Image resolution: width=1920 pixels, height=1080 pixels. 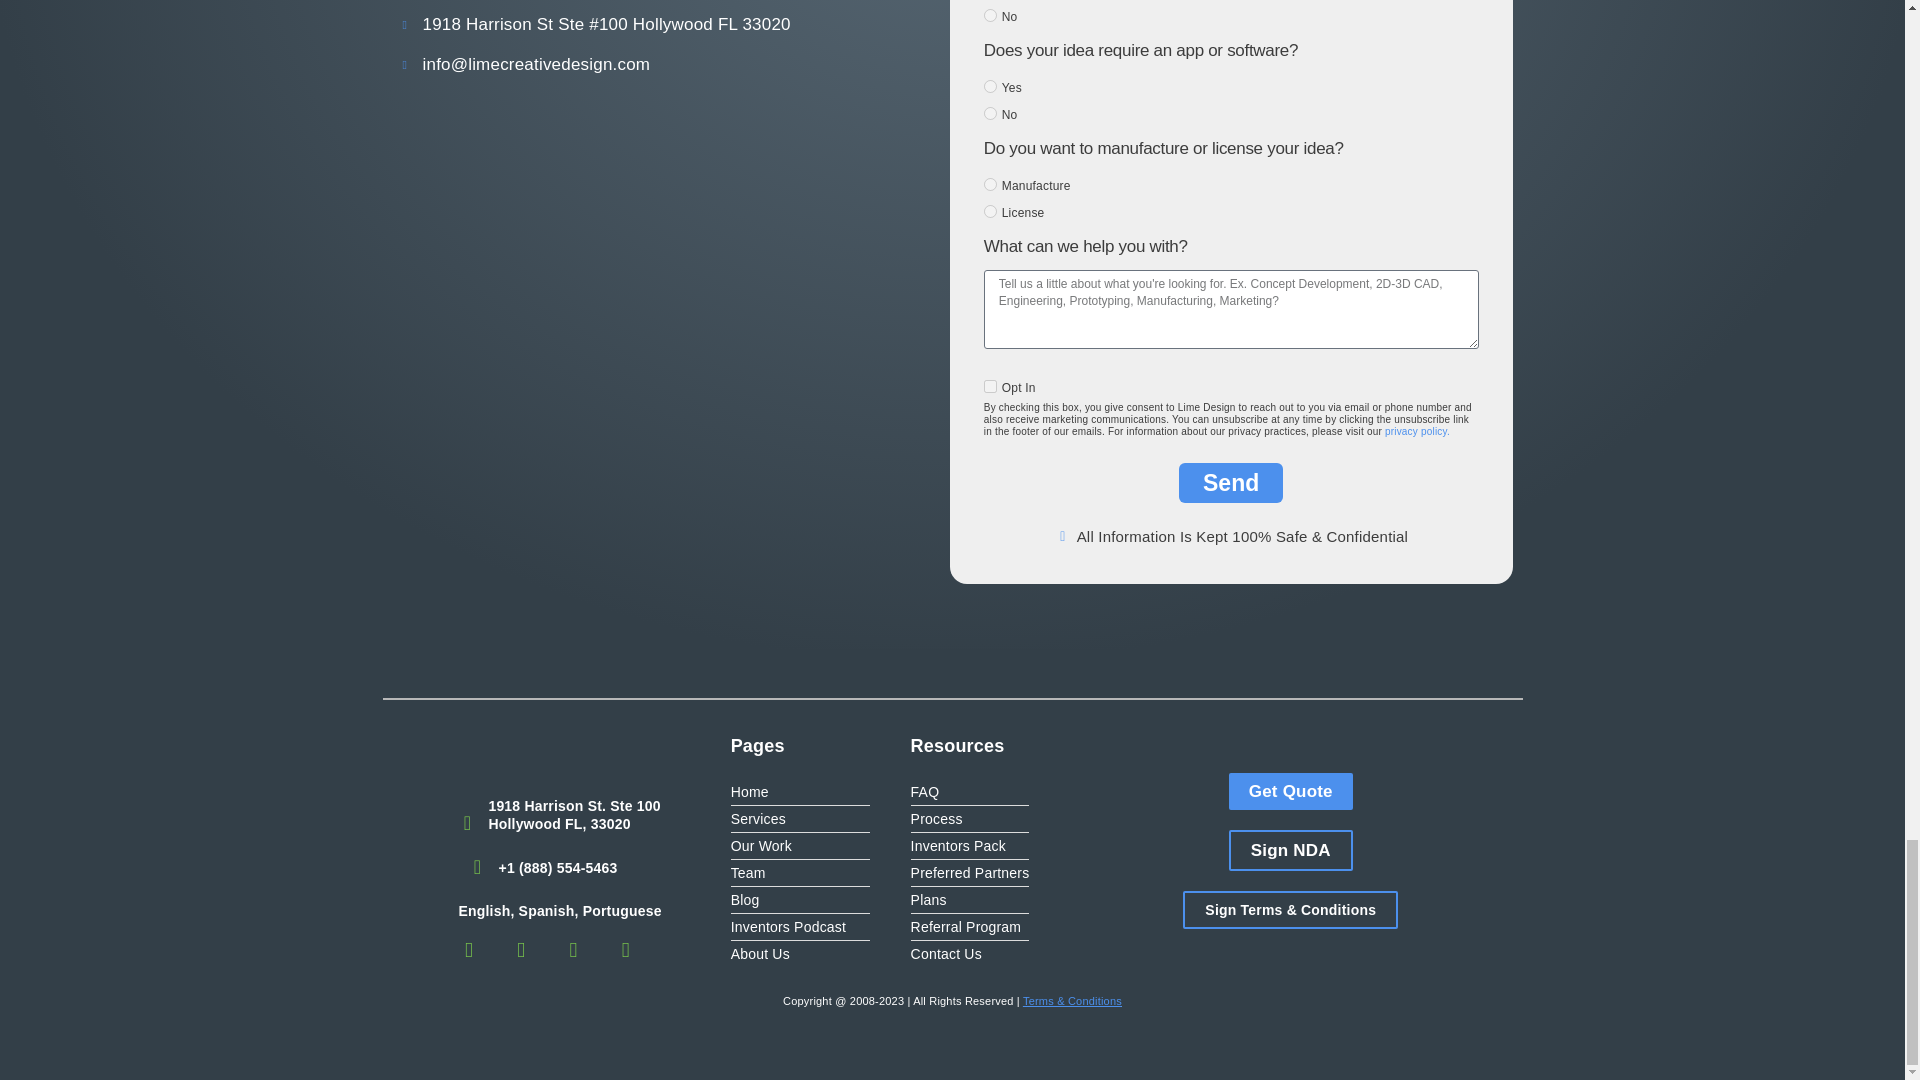 What do you see at coordinates (990, 112) in the screenshot?
I see `No` at bounding box center [990, 112].